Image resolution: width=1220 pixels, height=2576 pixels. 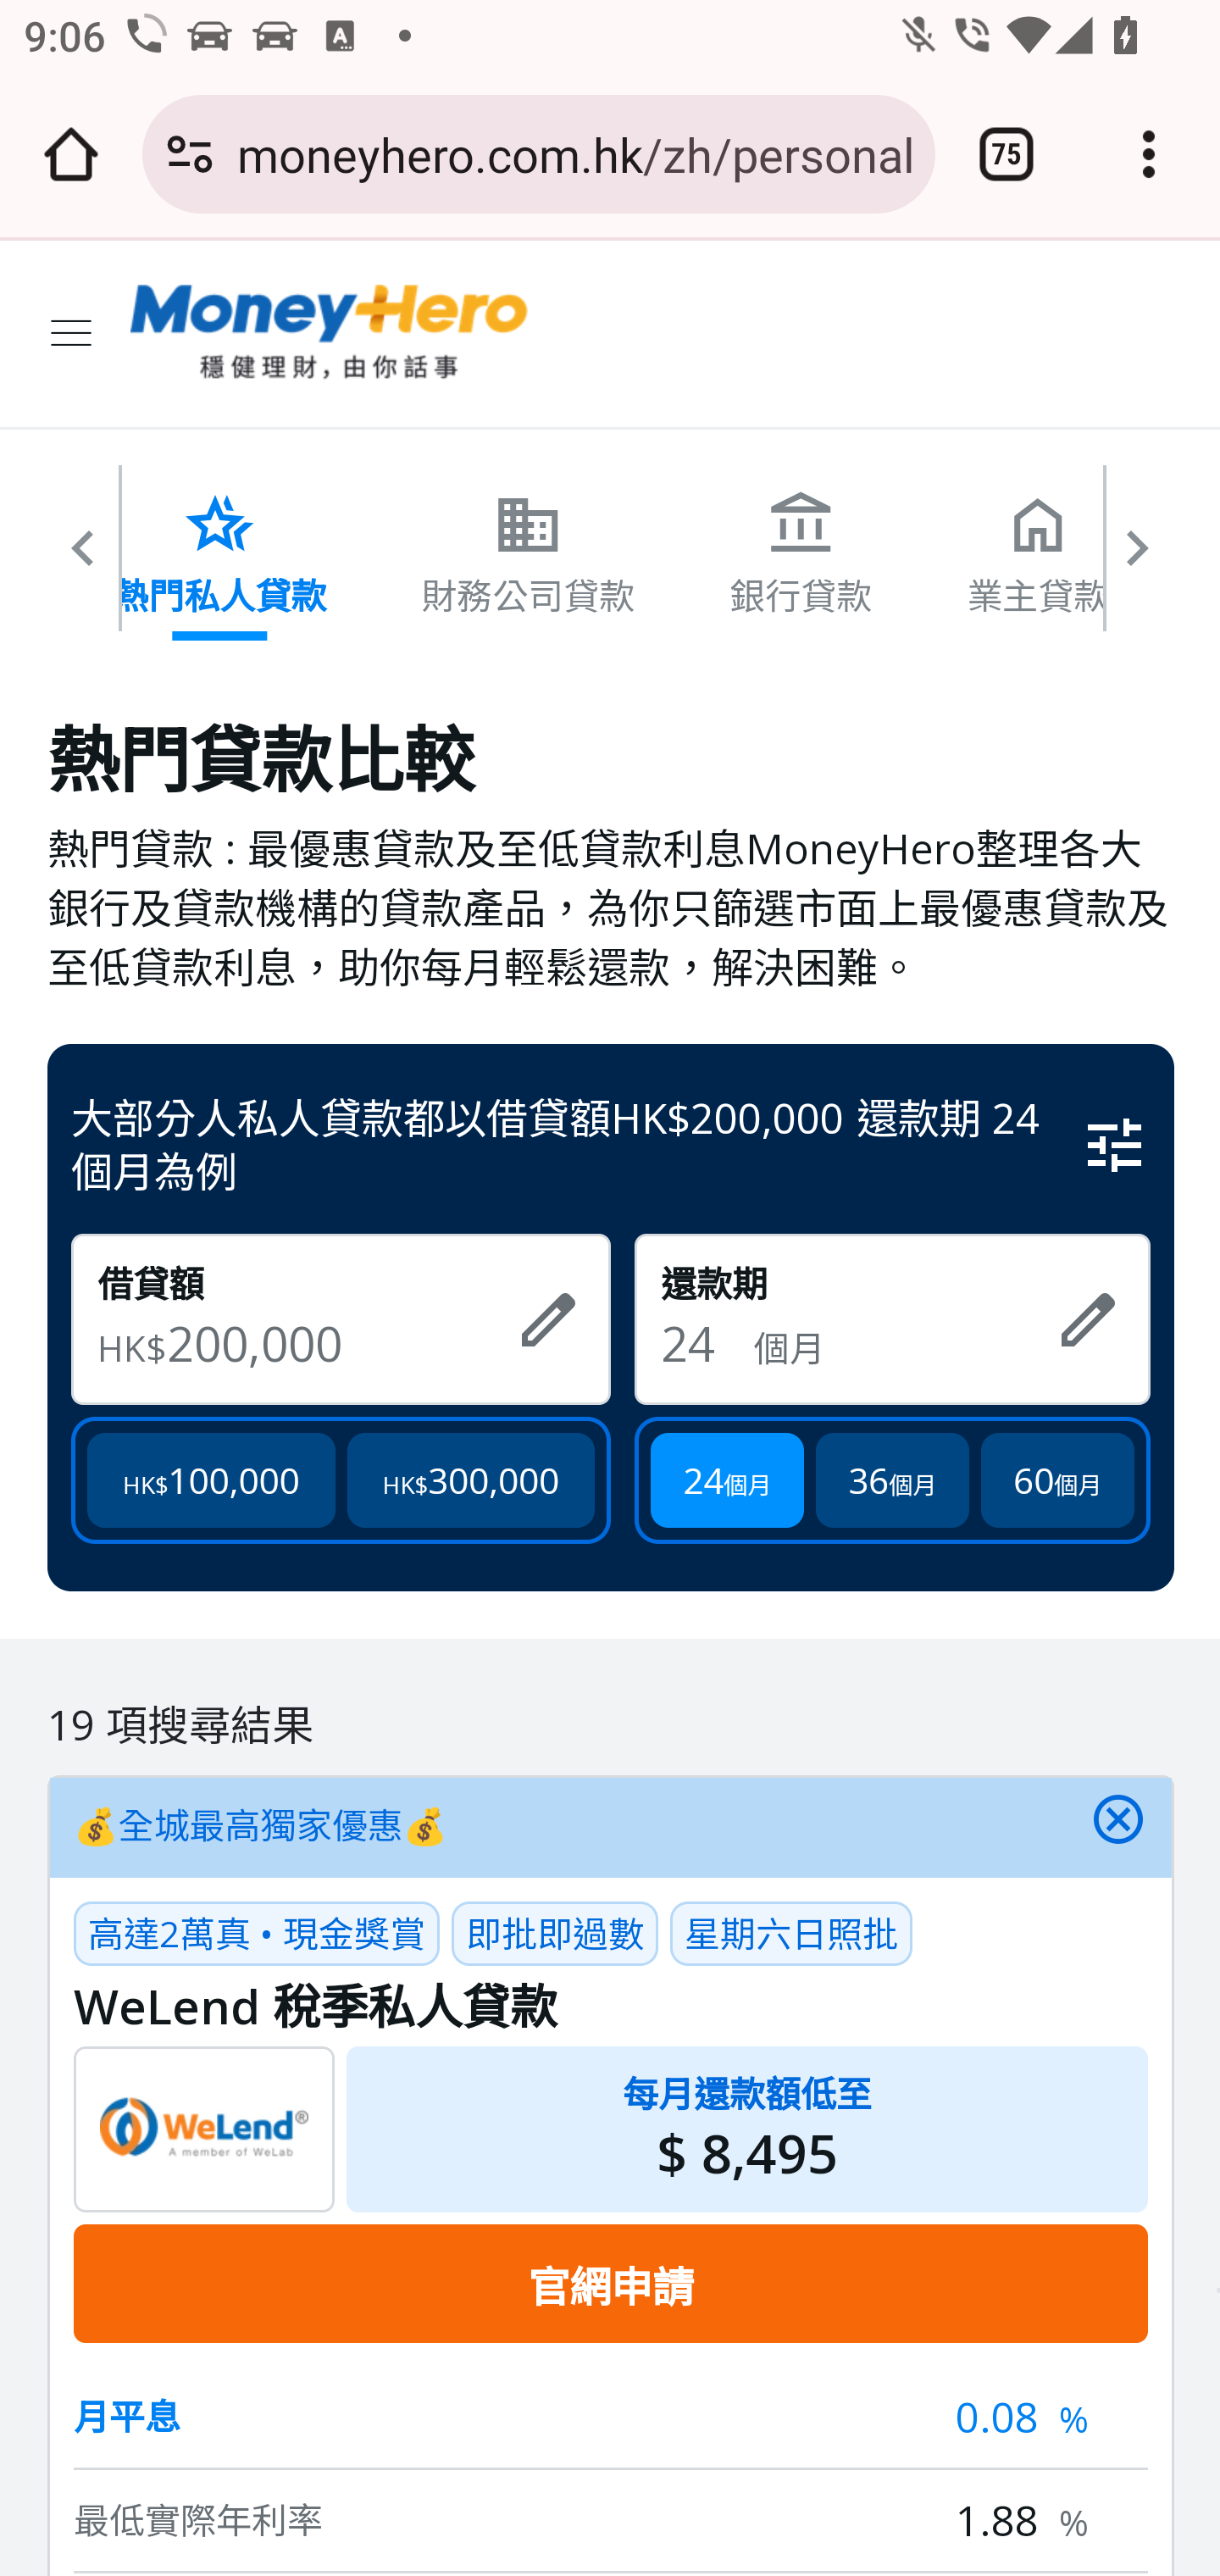 I want to click on business 財務公司貸款, so click(x=529, y=552).